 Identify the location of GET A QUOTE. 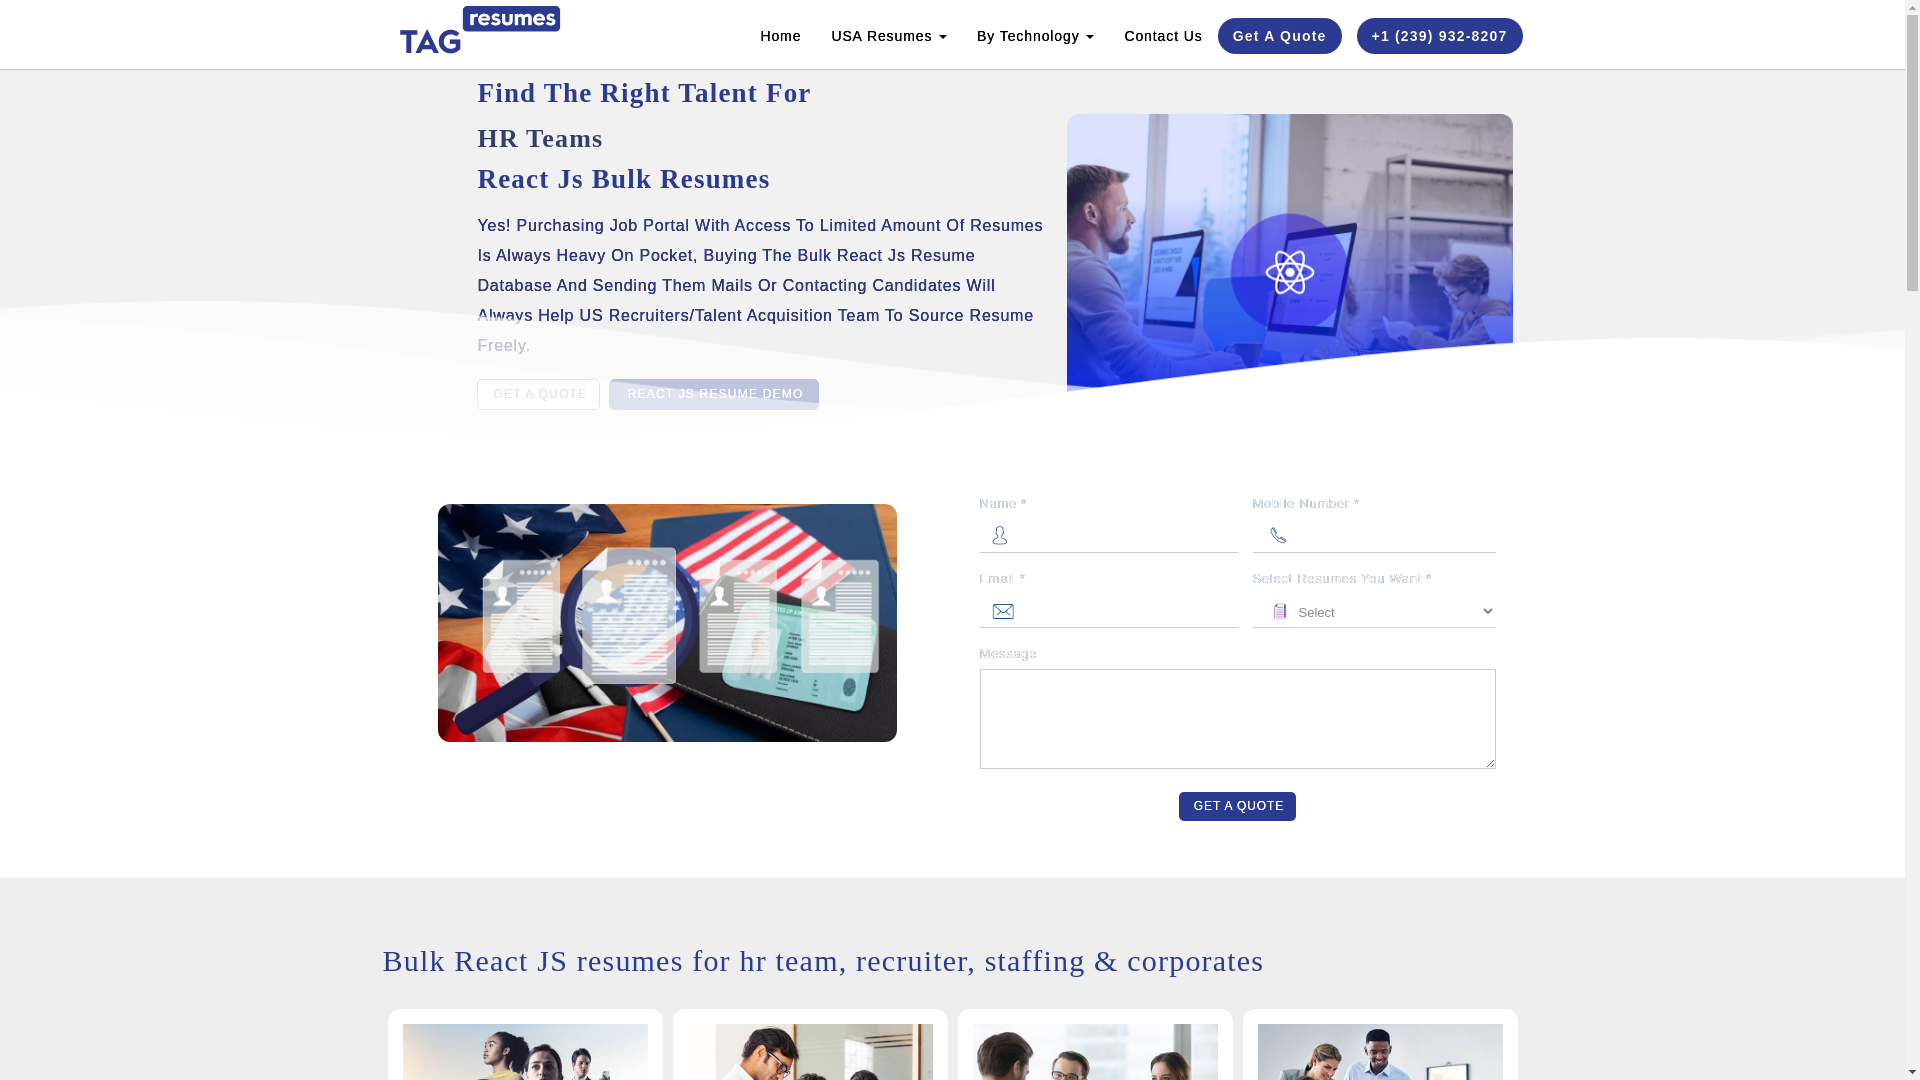
(1237, 806).